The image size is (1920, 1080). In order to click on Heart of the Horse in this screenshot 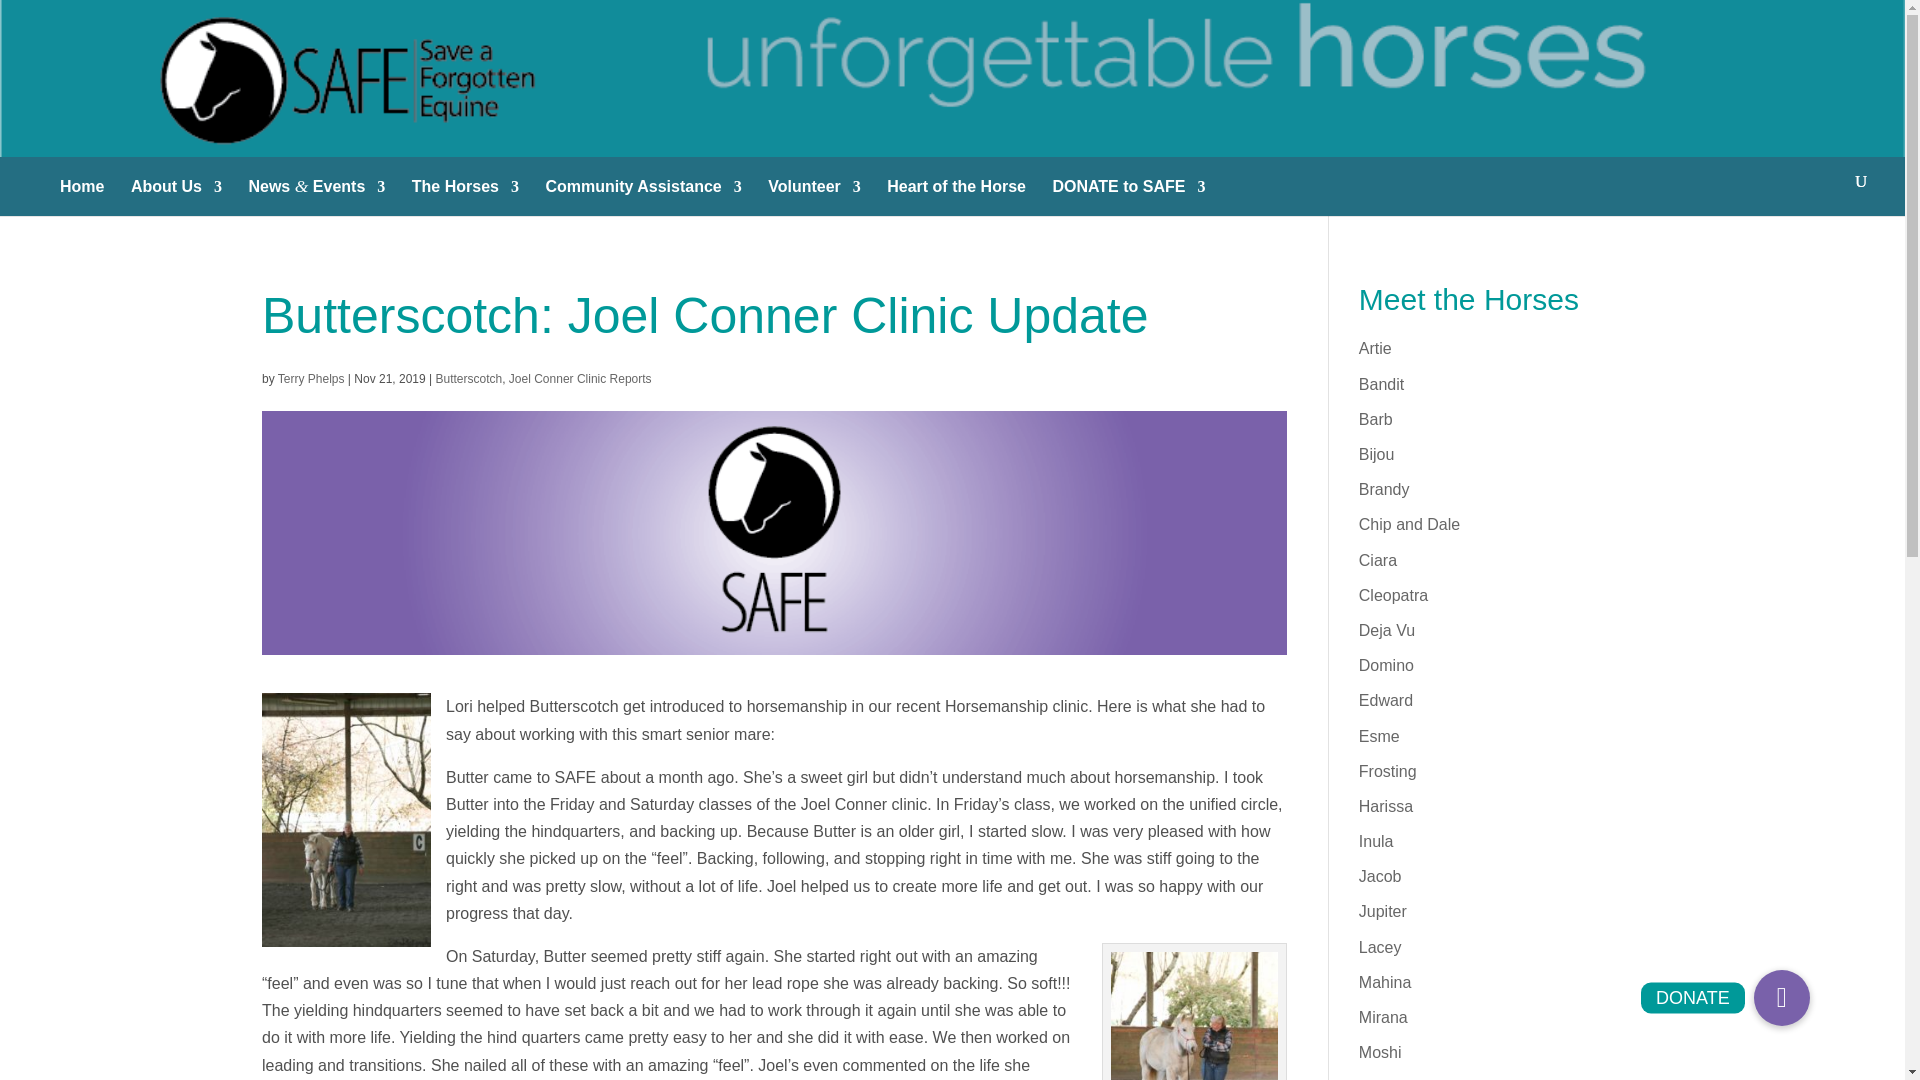, I will do `click(956, 194)`.